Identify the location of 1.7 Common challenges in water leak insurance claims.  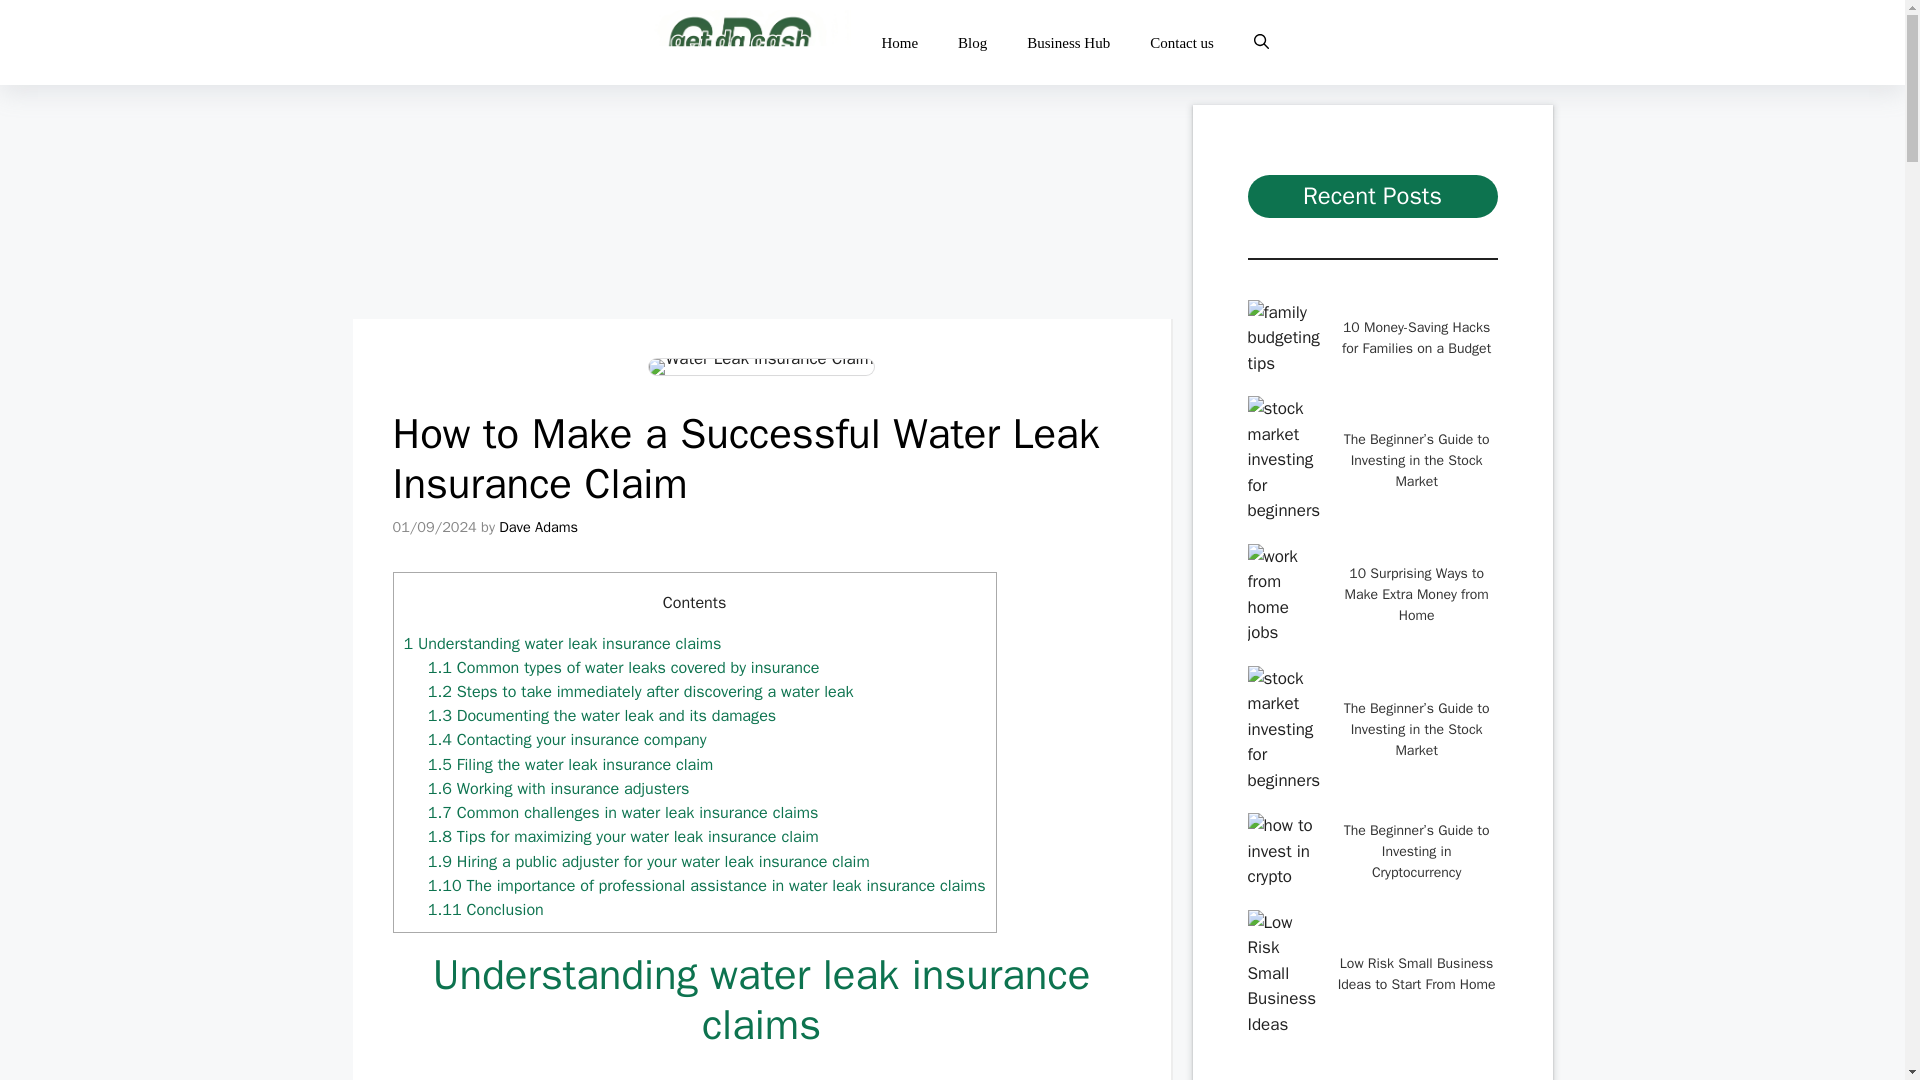
(624, 812).